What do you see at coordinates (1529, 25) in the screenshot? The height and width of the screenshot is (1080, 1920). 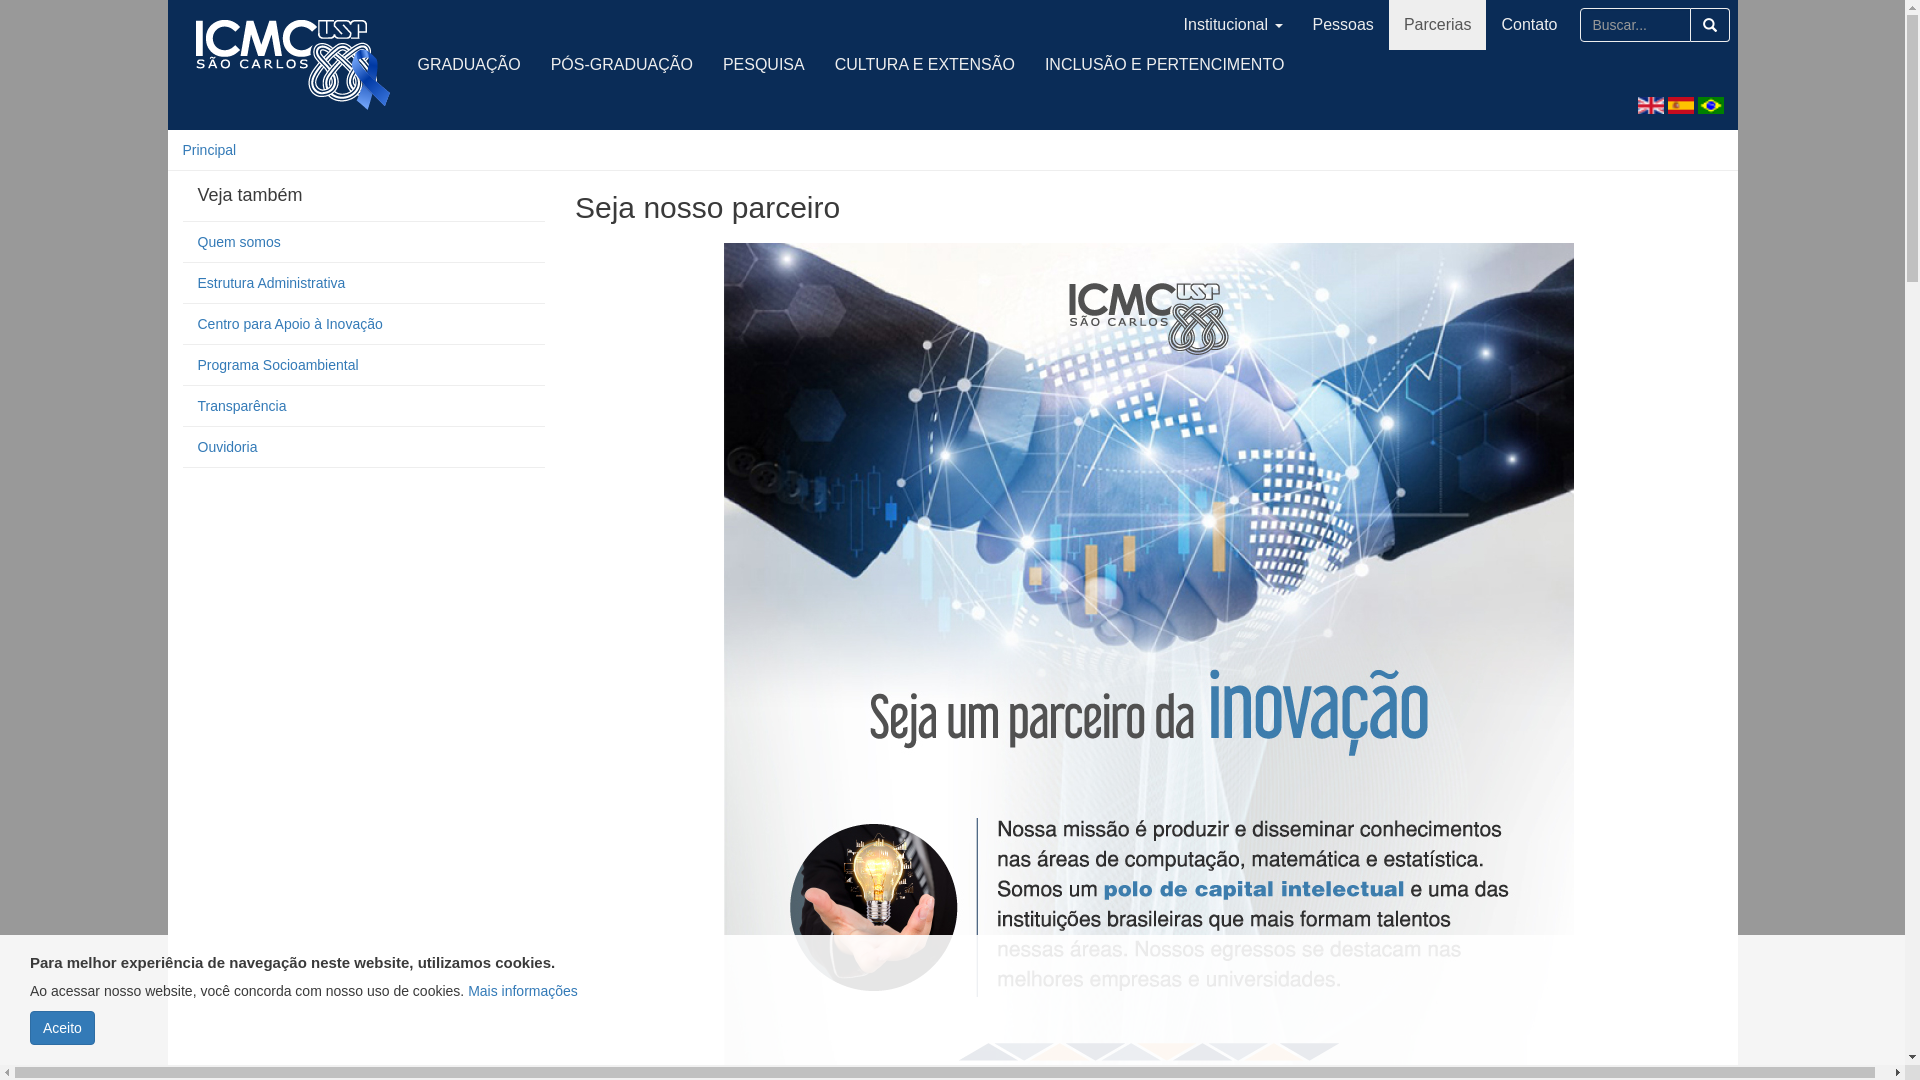 I see `Contato` at bounding box center [1529, 25].